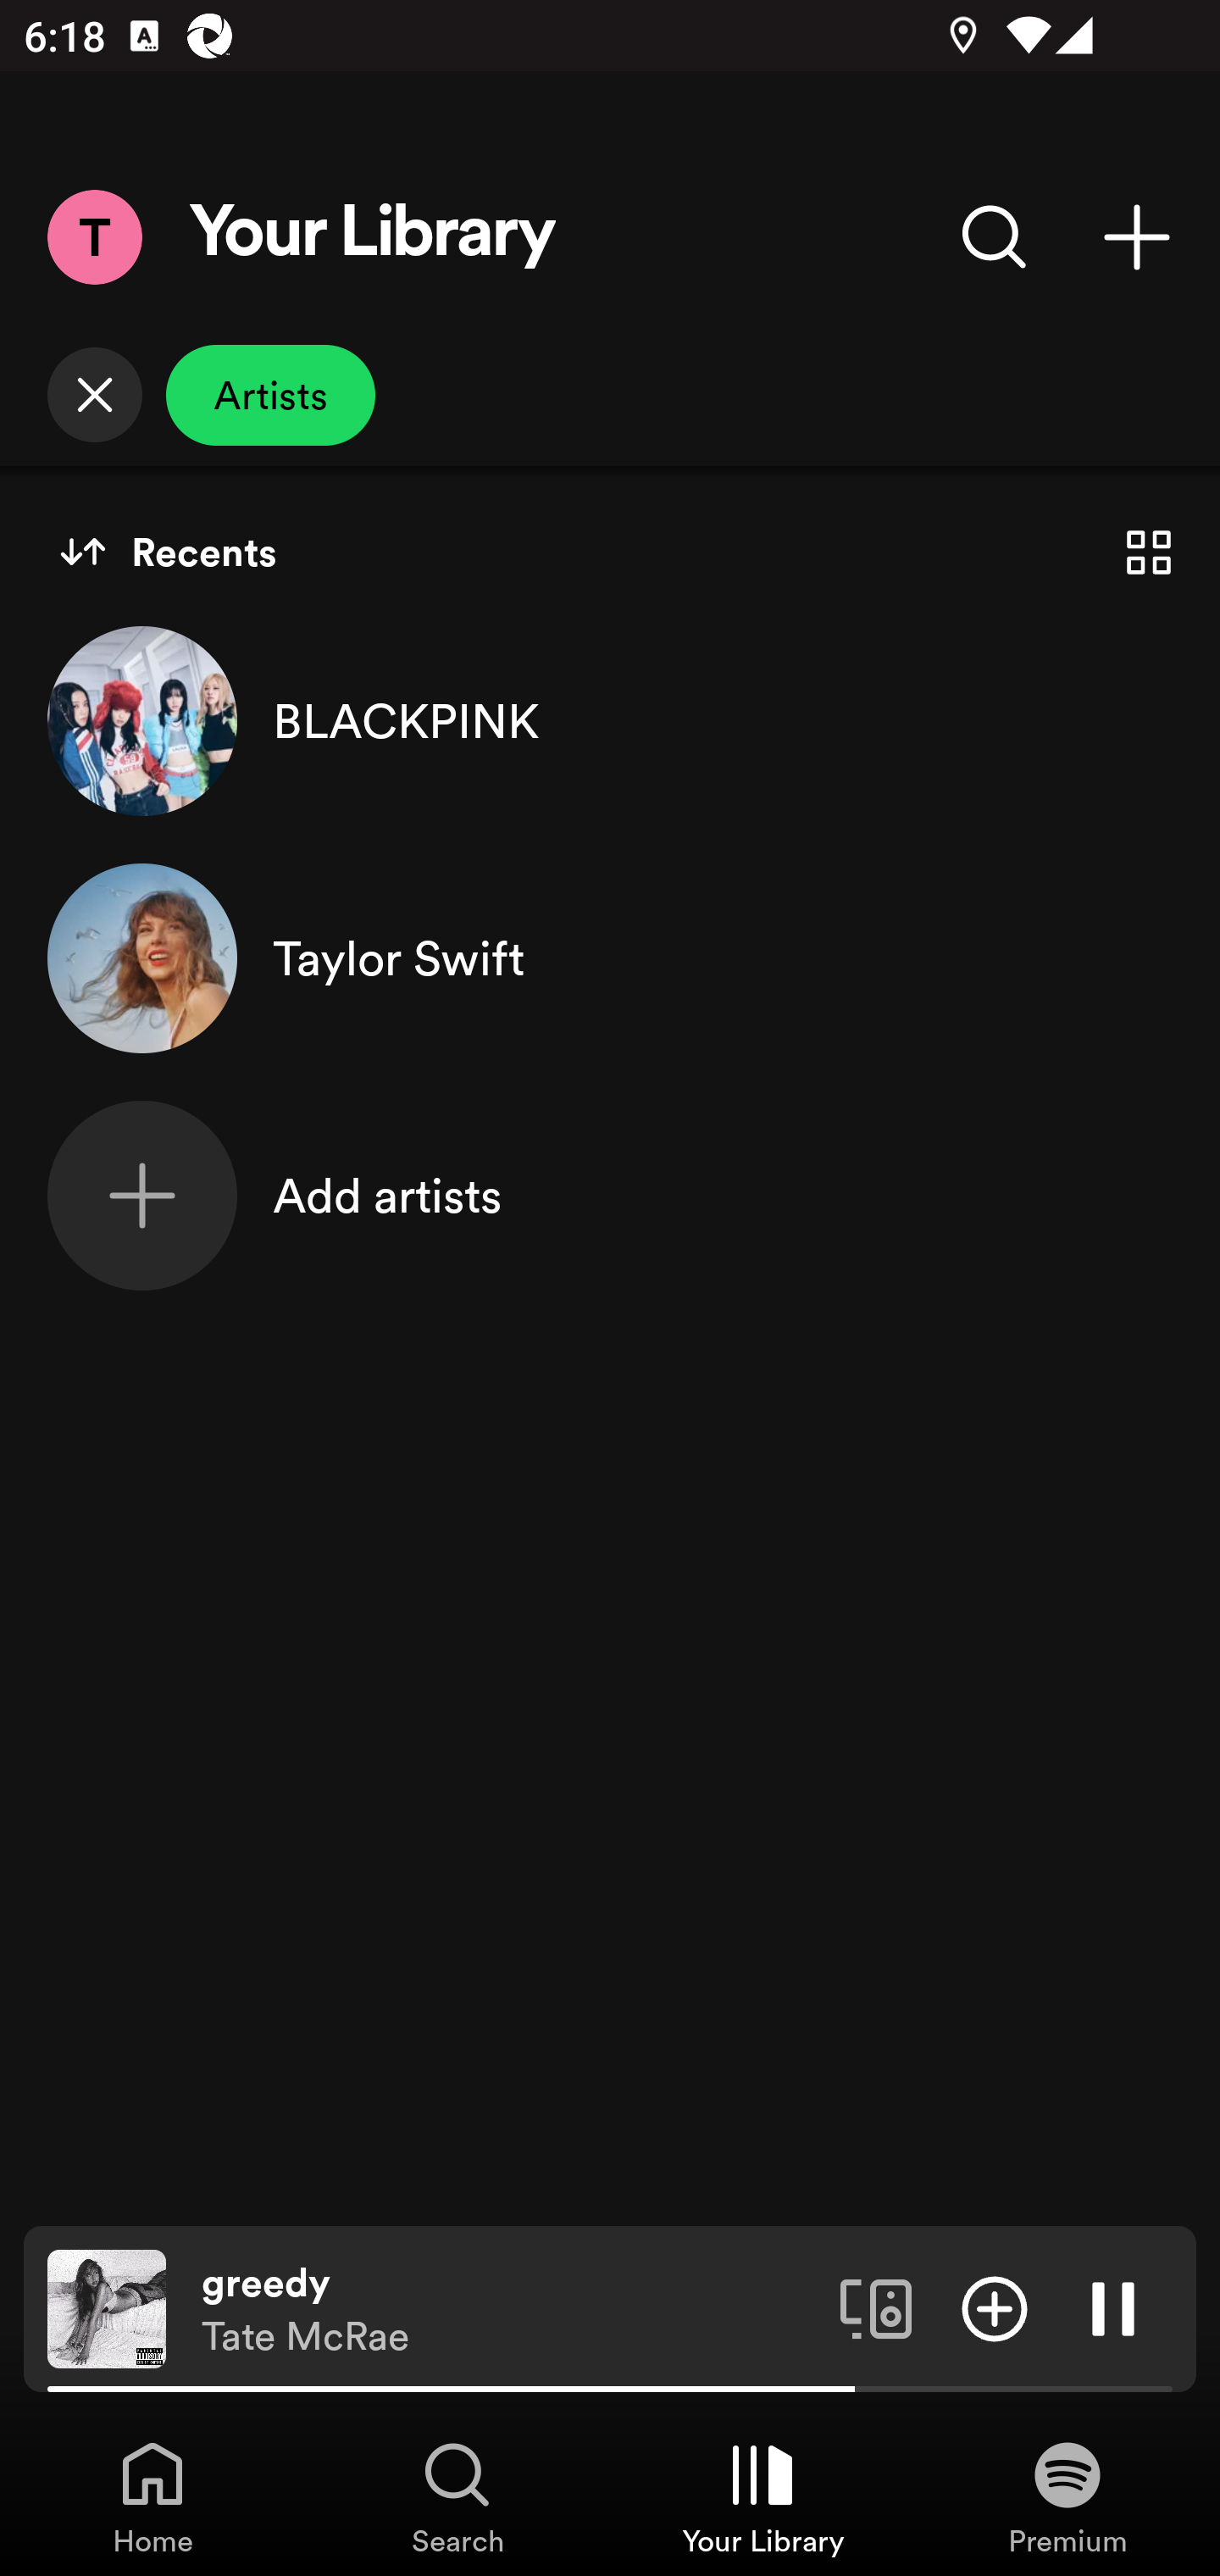 The height and width of the screenshot is (2576, 1220). Describe the element at coordinates (94, 236) in the screenshot. I see `Menu` at that location.